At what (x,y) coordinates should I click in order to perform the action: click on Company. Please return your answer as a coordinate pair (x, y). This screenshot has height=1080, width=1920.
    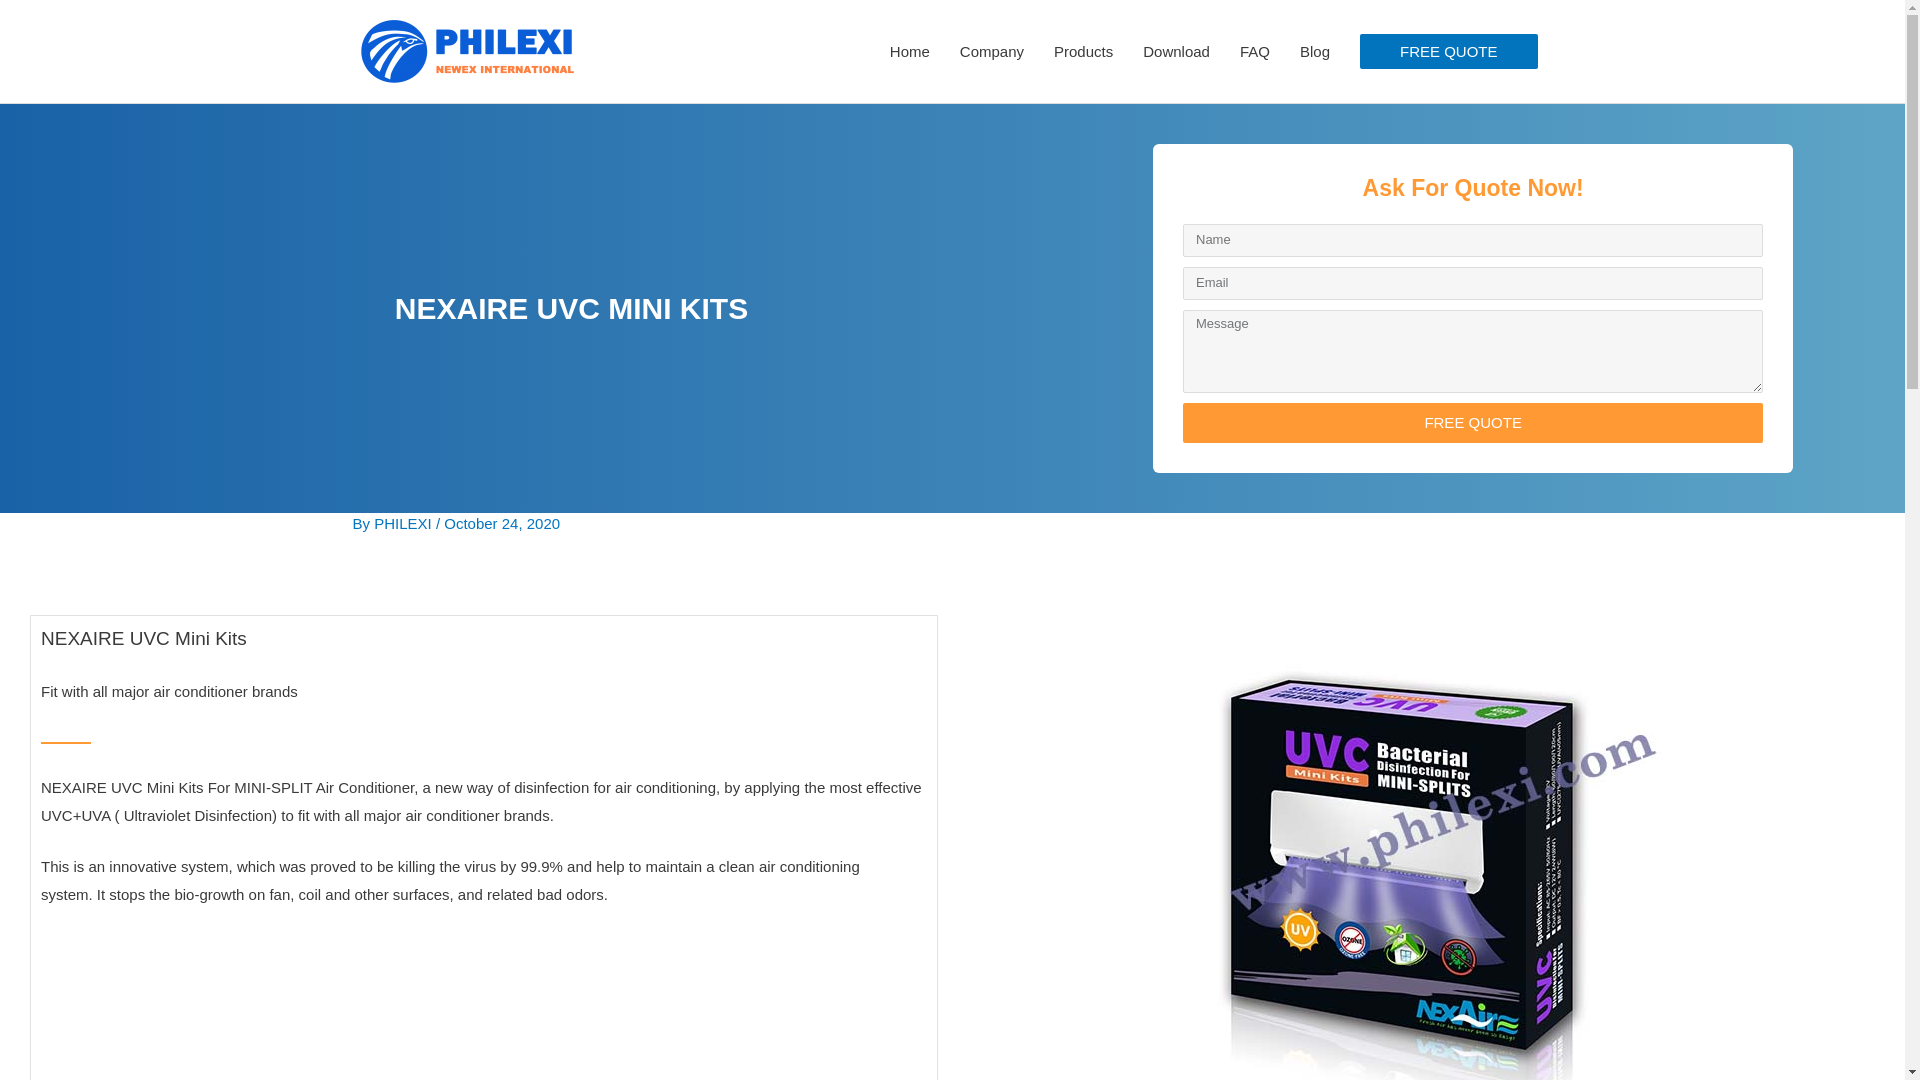
    Looking at the image, I should click on (991, 51).